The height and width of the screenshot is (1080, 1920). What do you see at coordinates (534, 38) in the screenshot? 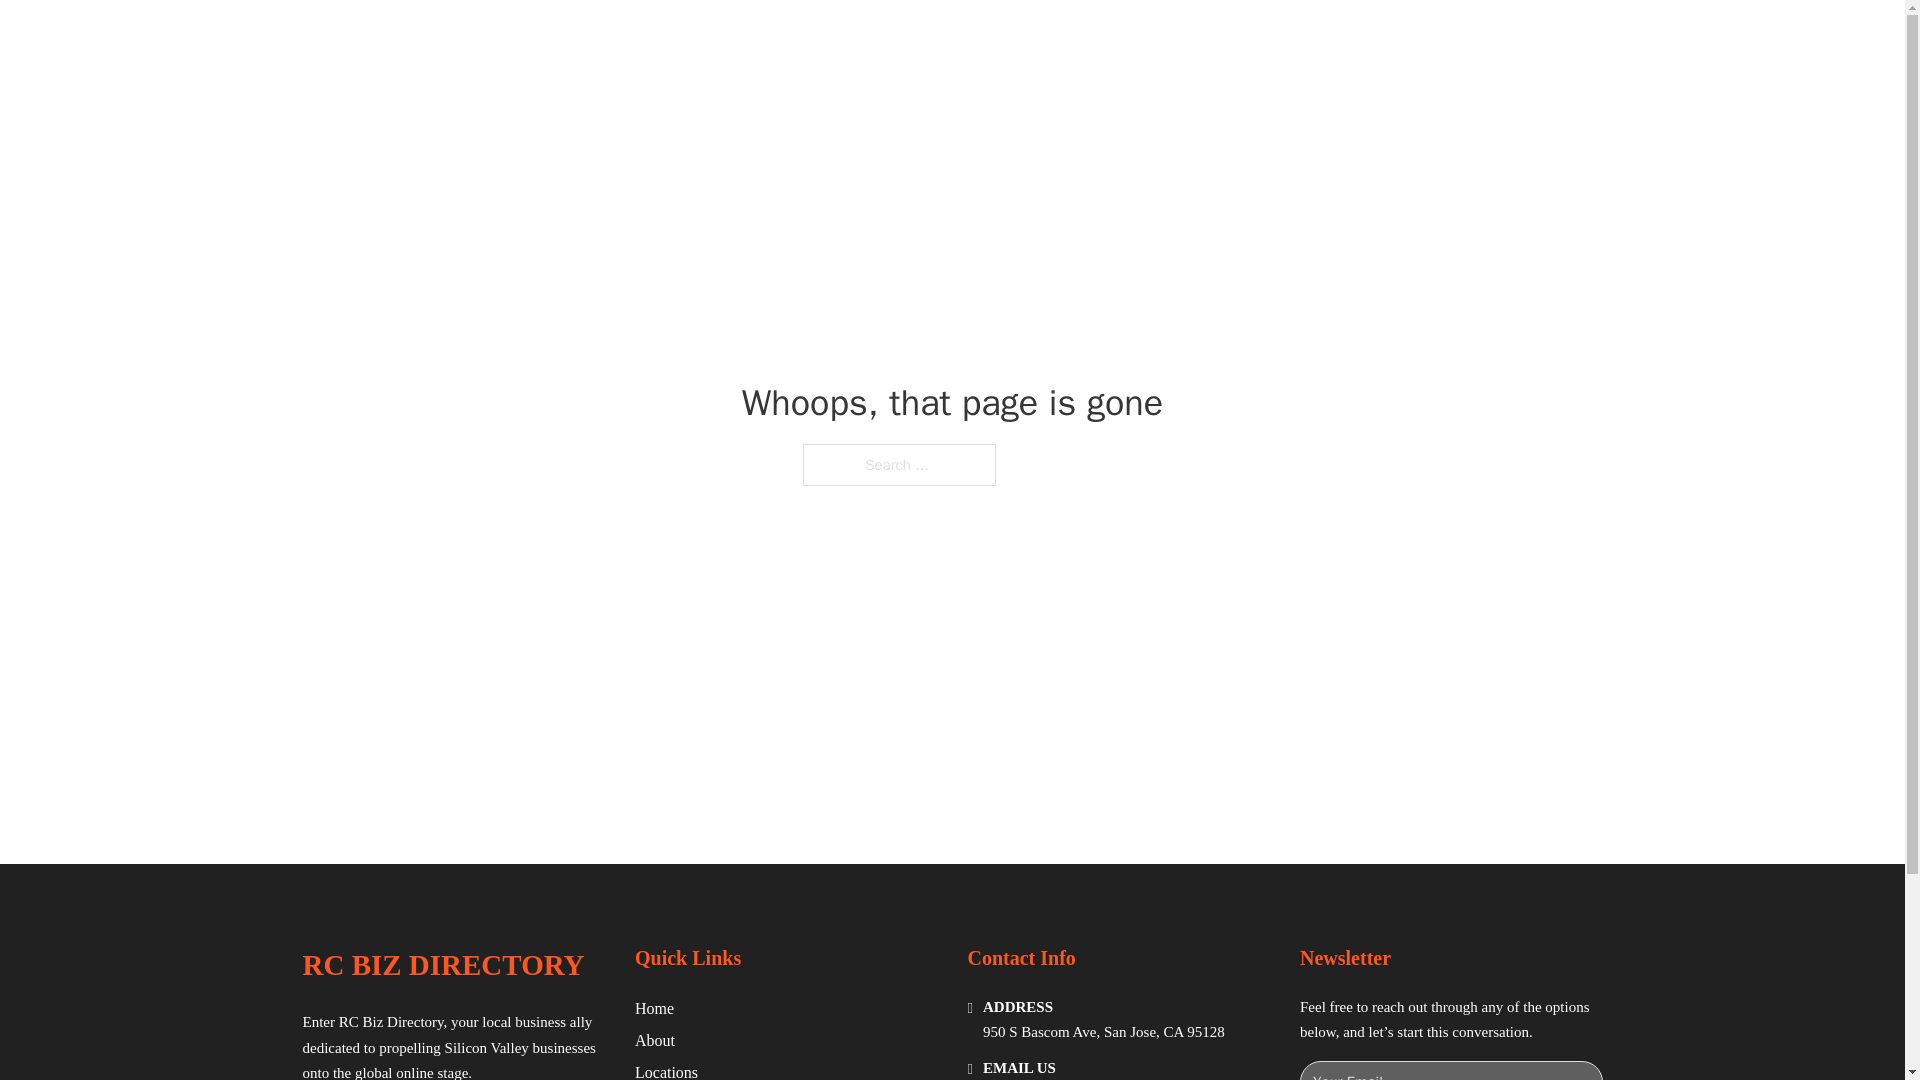
I see `RC BIZ DIRECTORY` at bounding box center [534, 38].